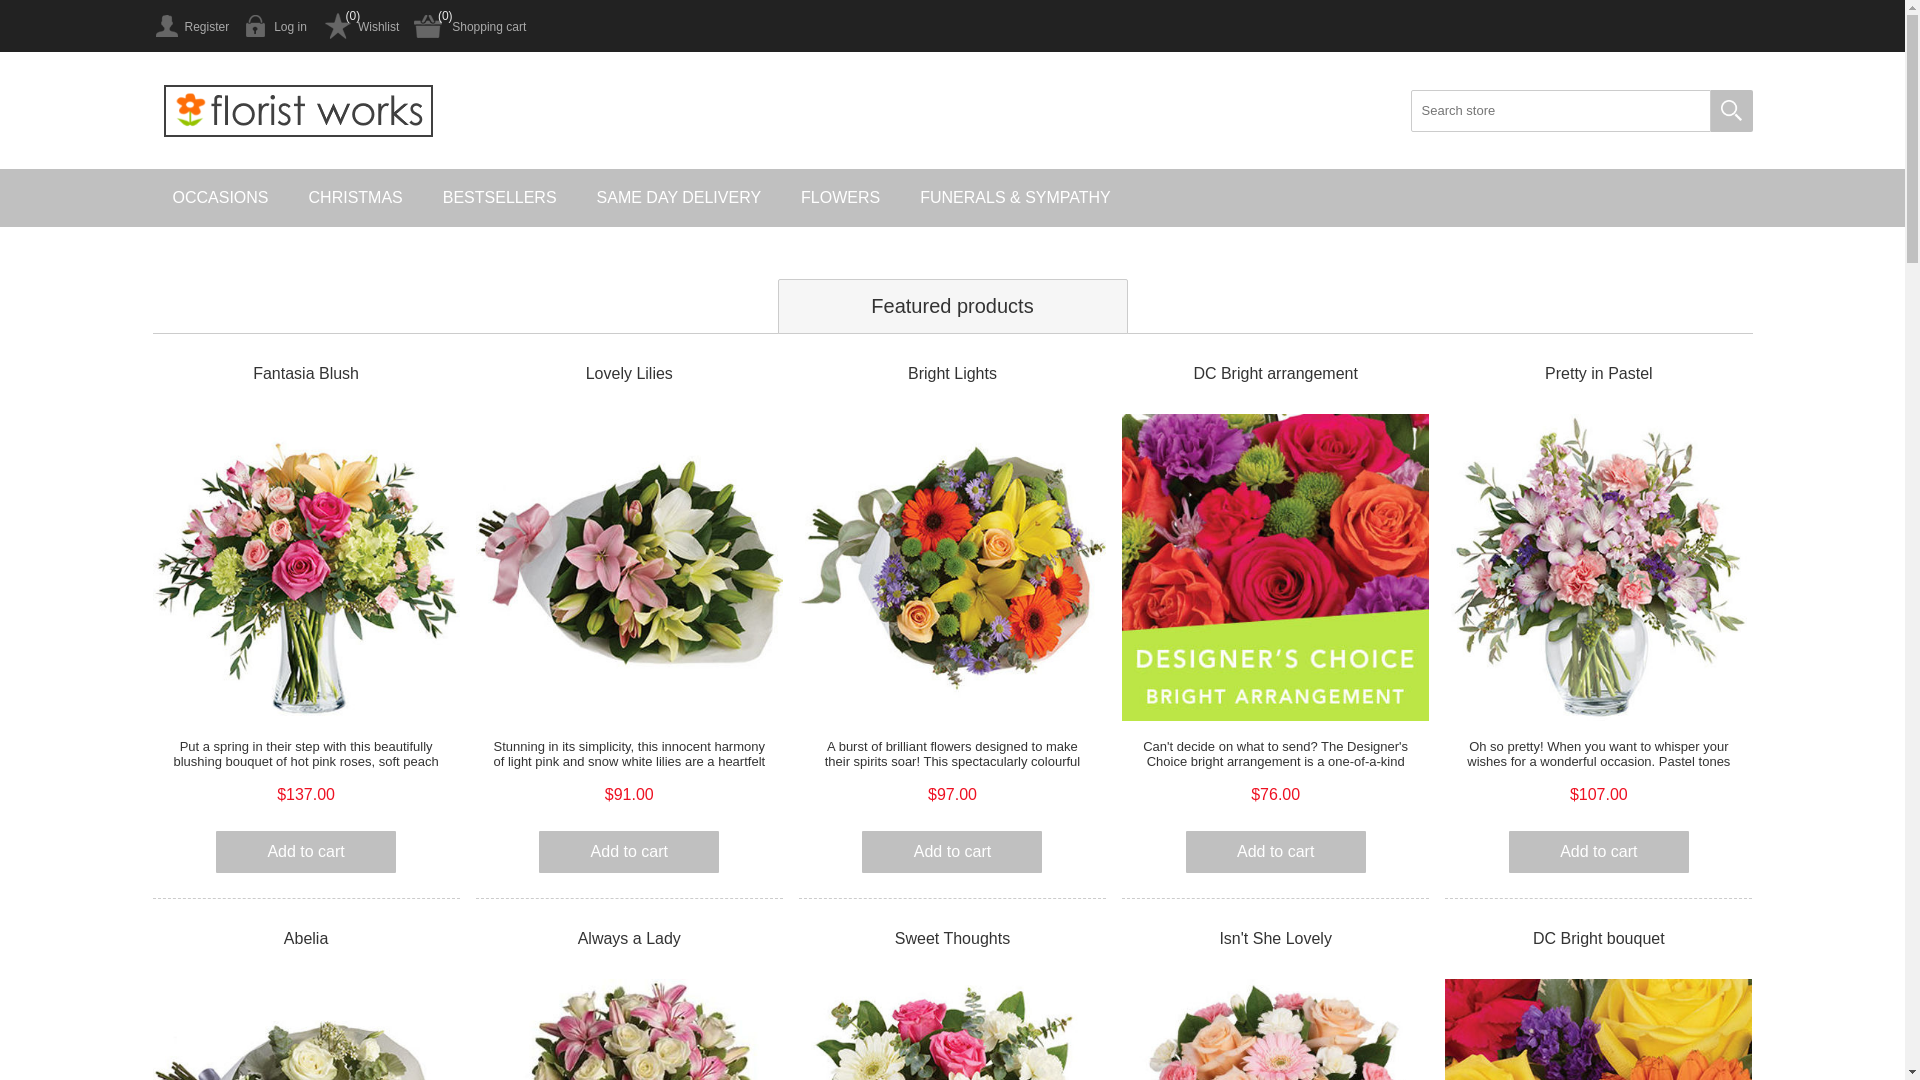 Image resolution: width=1920 pixels, height=1080 pixels. Describe the element at coordinates (356, 198) in the screenshot. I see `CHRISTMAS` at that location.